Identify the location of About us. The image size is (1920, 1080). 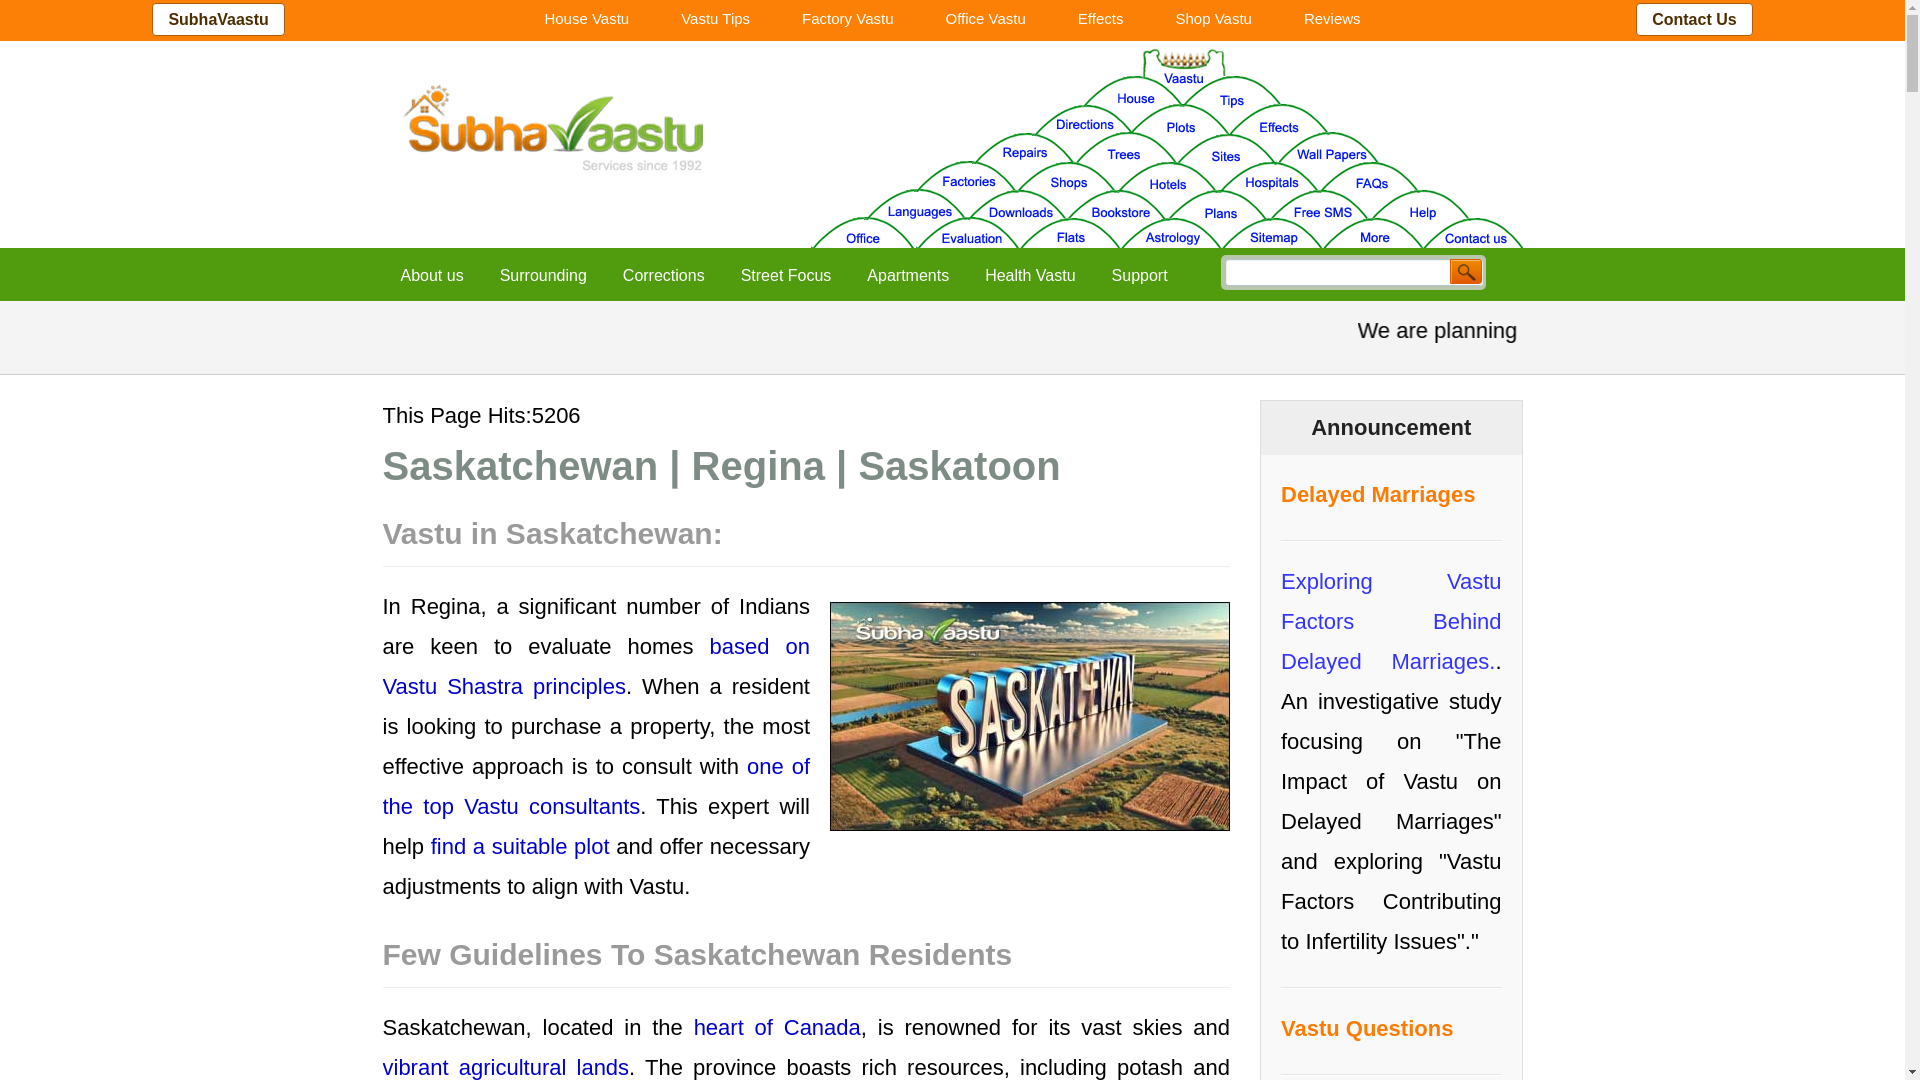
(432, 276).